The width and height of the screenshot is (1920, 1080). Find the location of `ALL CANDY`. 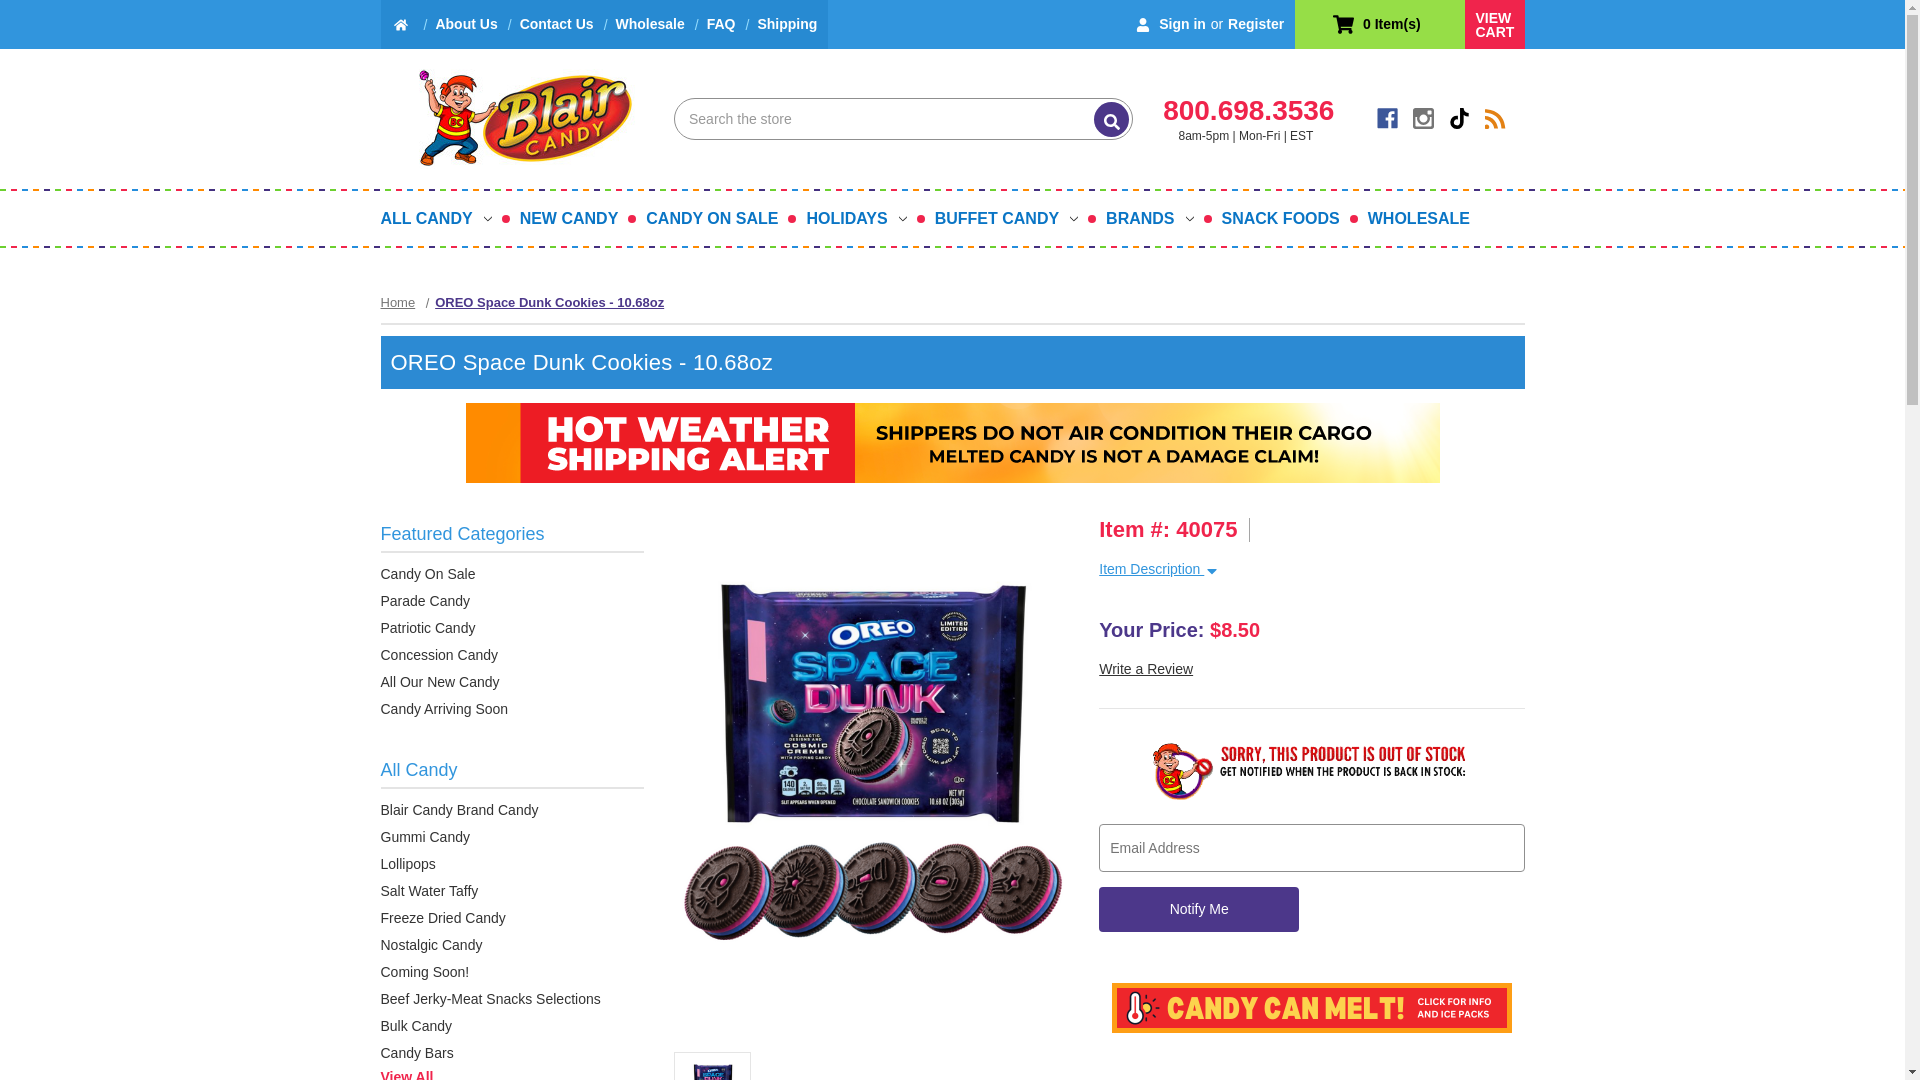

ALL CANDY is located at coordinates (442, 218).